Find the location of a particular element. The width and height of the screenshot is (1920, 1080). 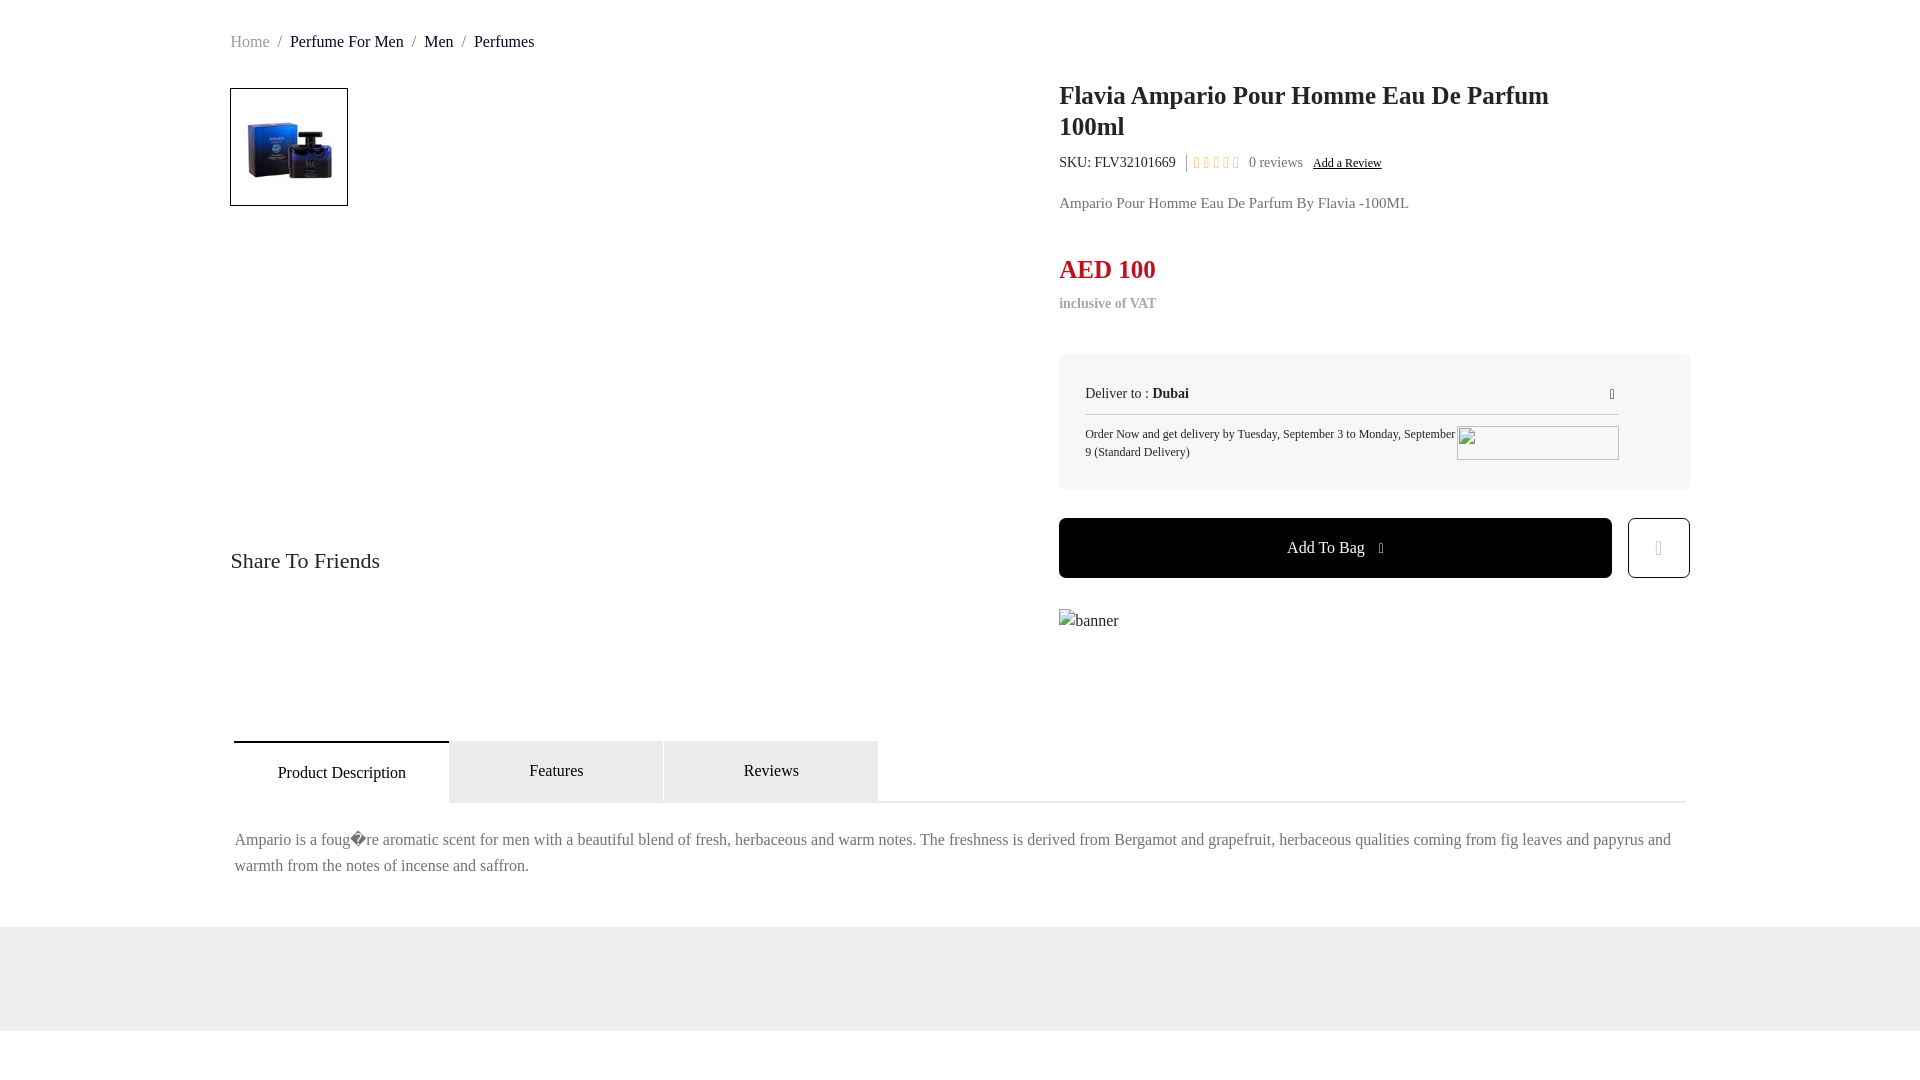

Features is located at coordinates (556, 770).